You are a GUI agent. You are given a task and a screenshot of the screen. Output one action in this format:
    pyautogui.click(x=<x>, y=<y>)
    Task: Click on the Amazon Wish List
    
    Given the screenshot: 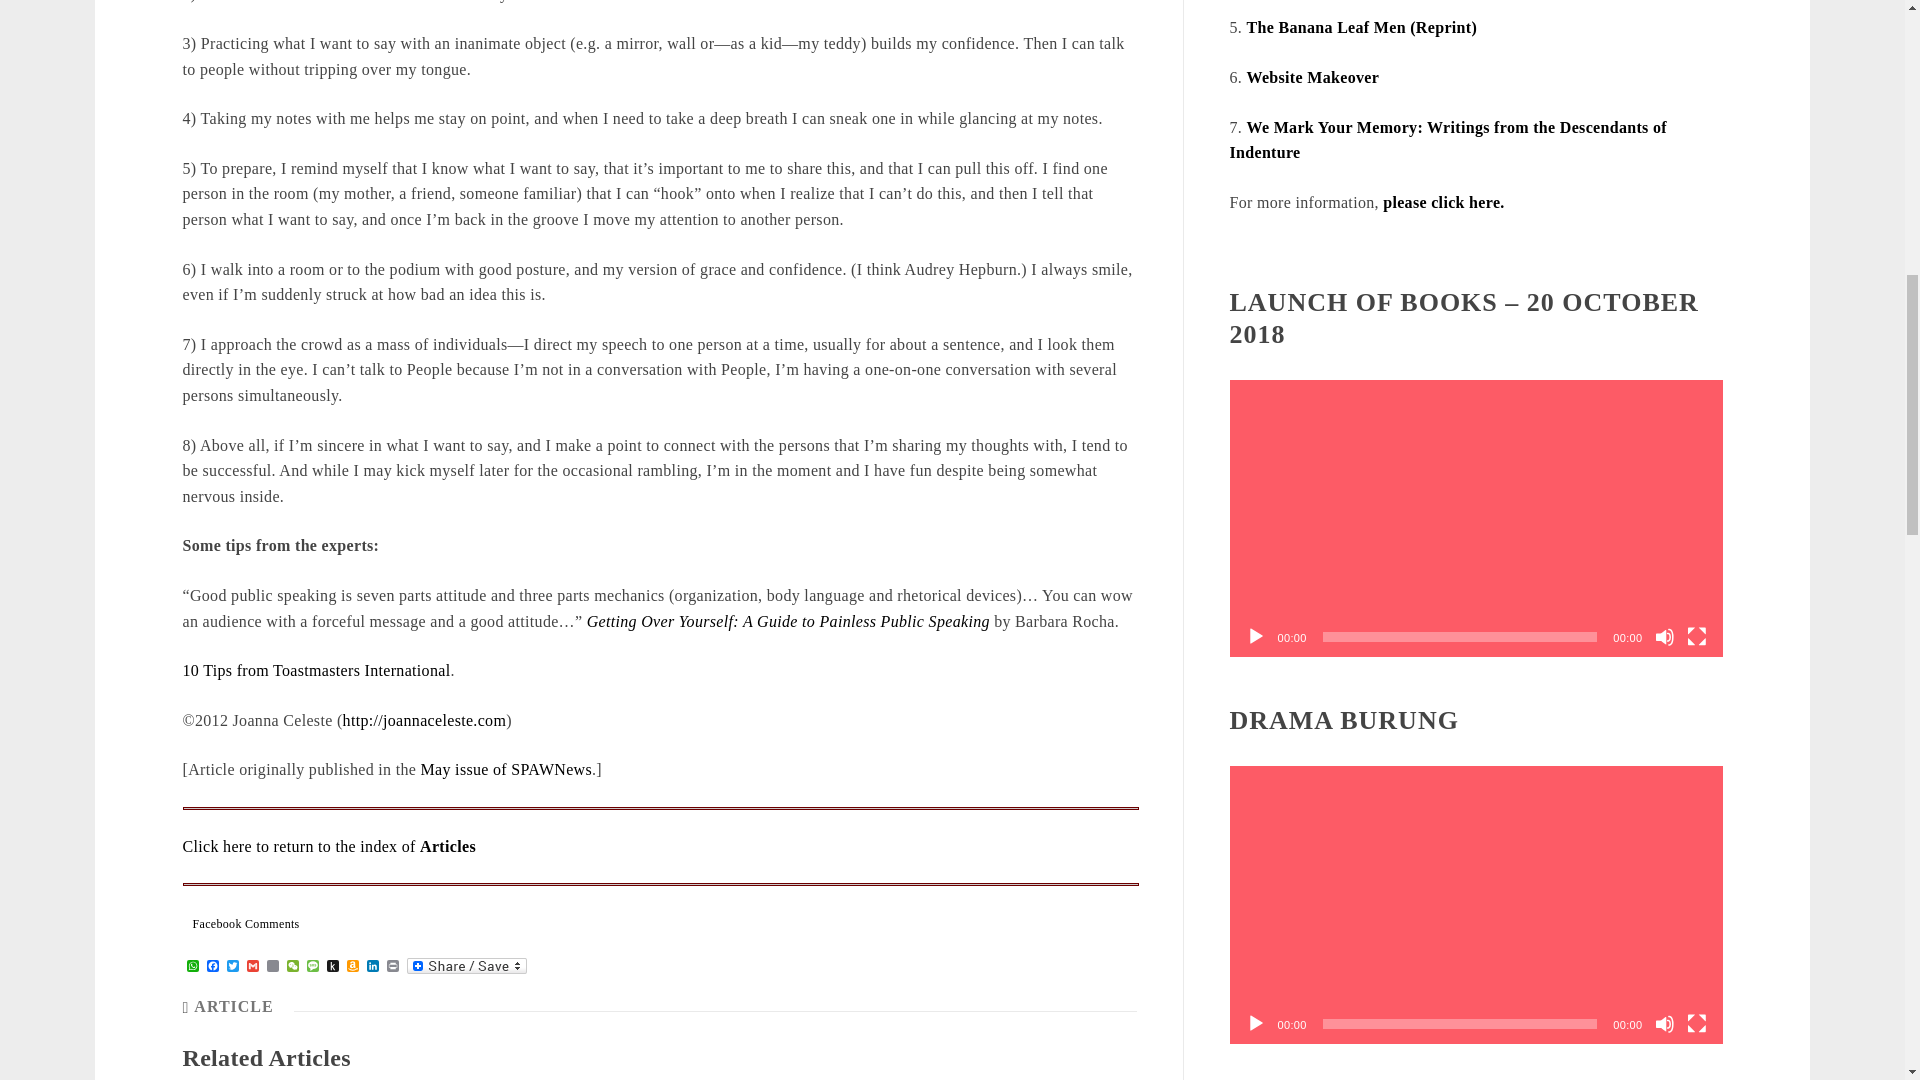 What is the action you would take?
    pyautogui.click(x=352, y=966)
    